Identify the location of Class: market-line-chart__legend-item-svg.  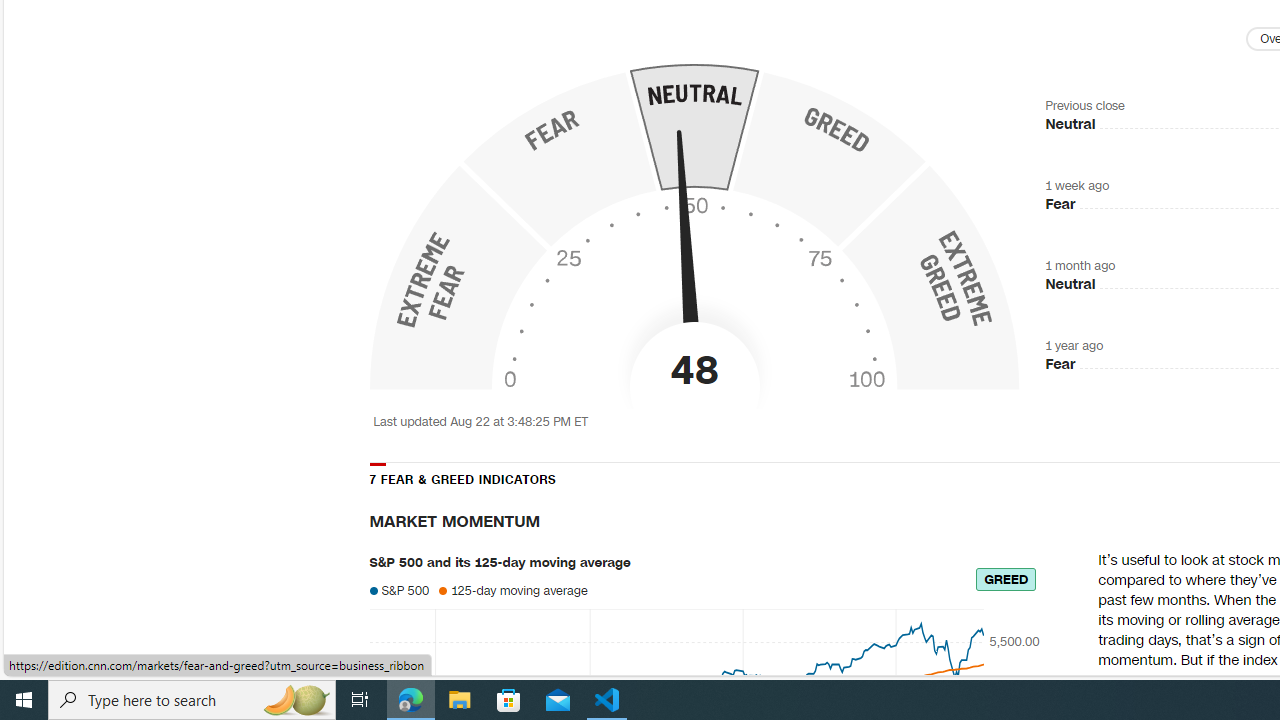
(444, 590).